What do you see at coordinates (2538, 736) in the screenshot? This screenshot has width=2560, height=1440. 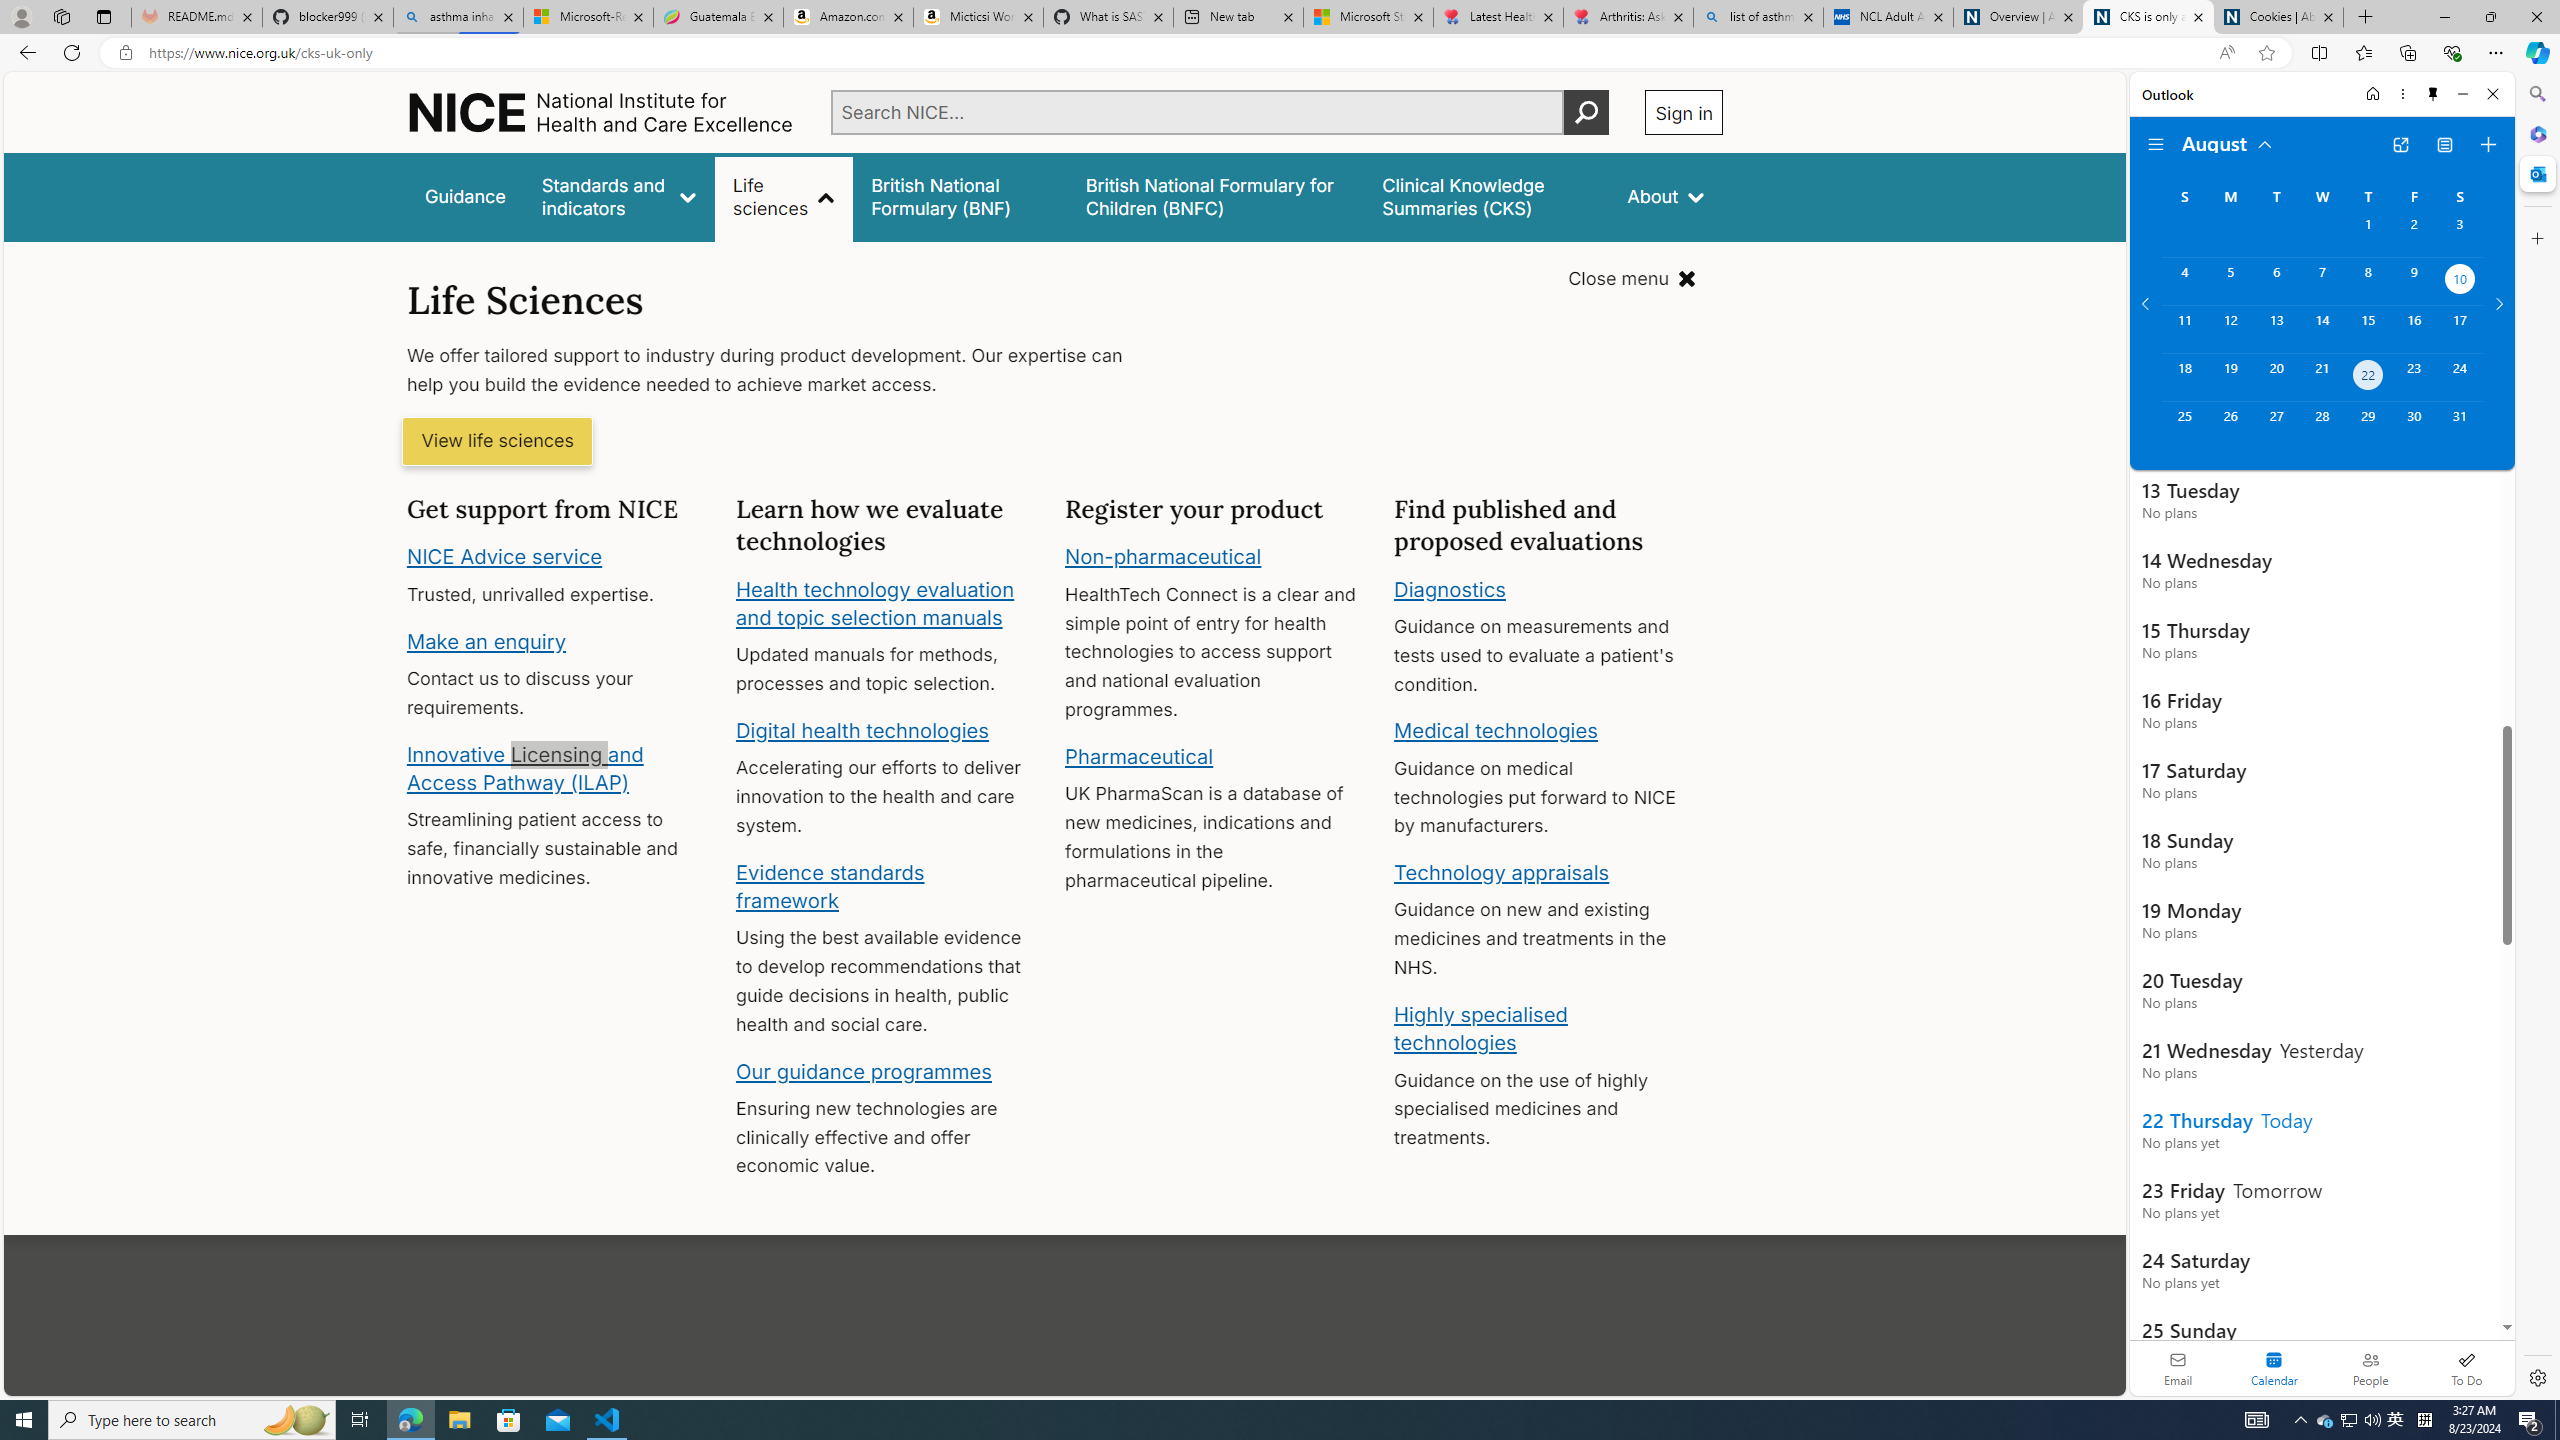 I see `Side bar` at bounding box center [2538, 736].